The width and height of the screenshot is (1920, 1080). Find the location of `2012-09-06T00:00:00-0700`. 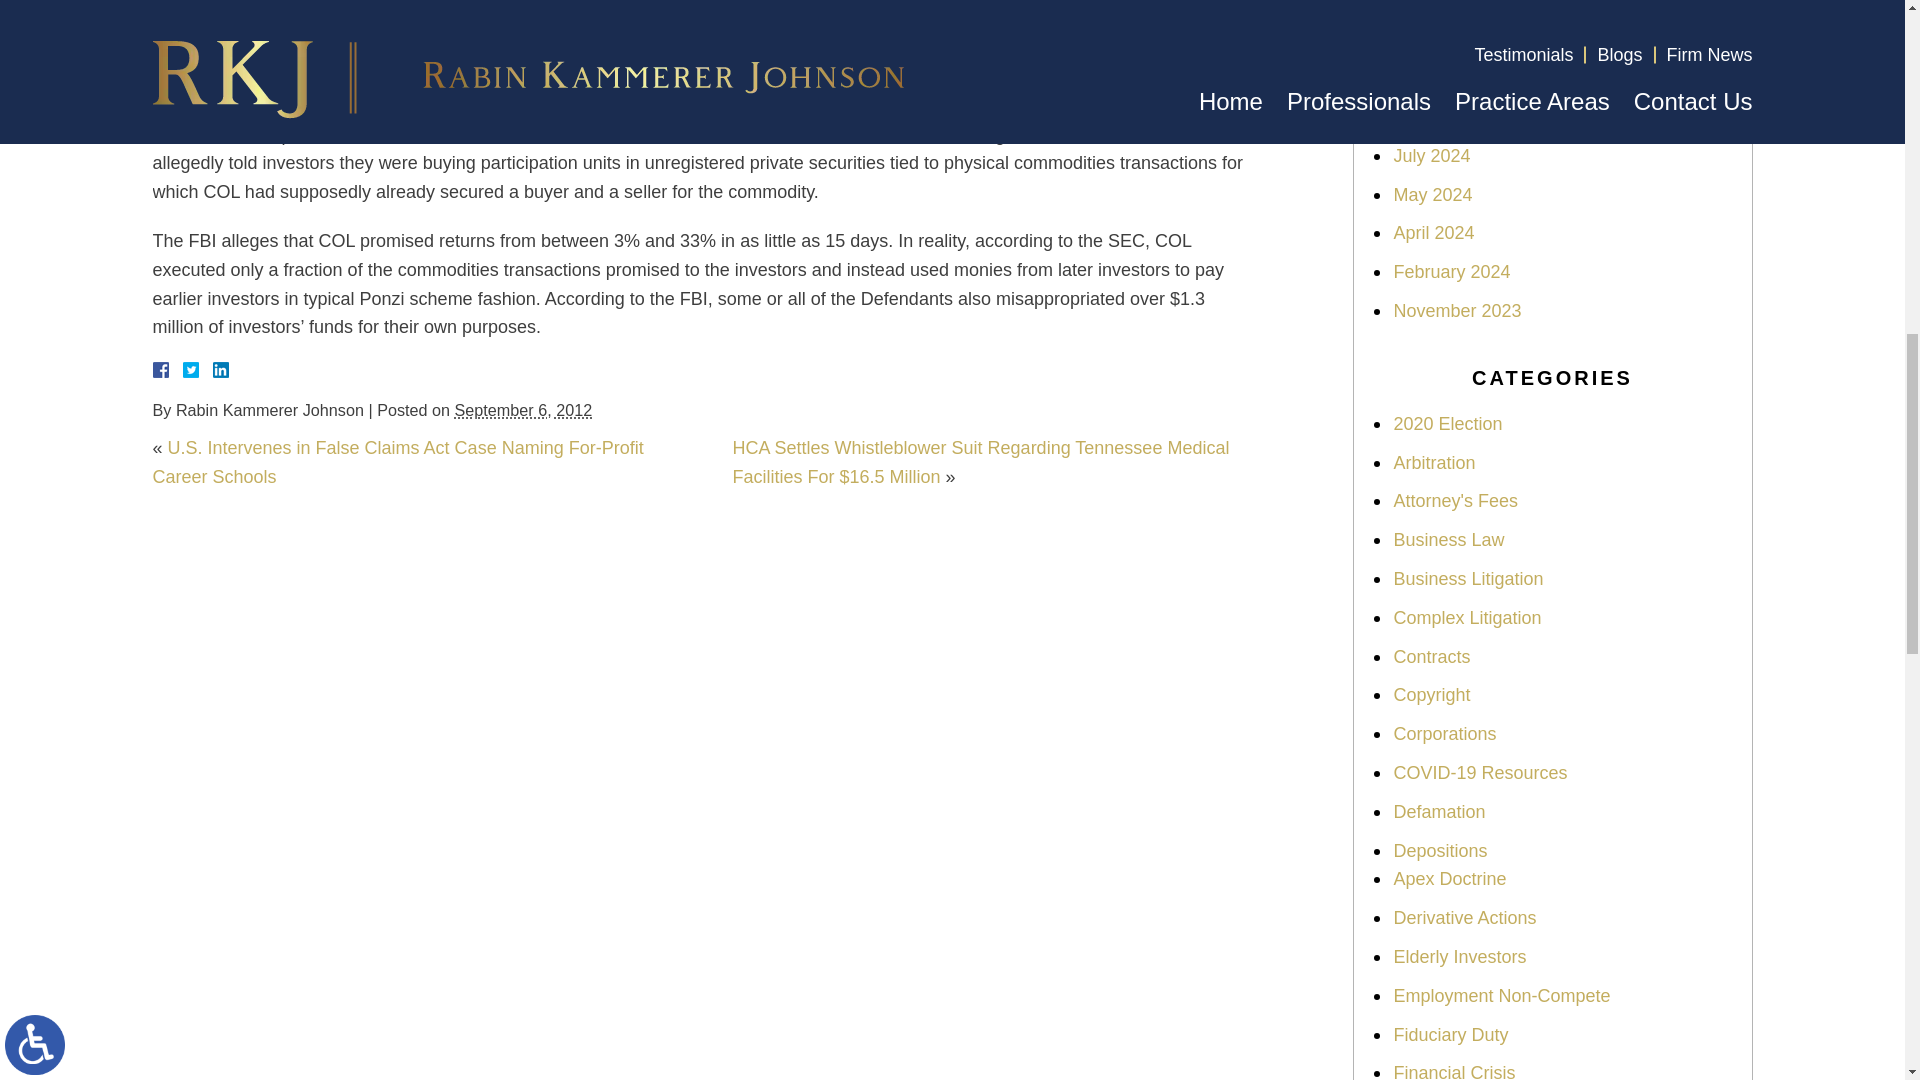

2012-09-06T00:00:00-0700 is located at coordinates (524, 410).